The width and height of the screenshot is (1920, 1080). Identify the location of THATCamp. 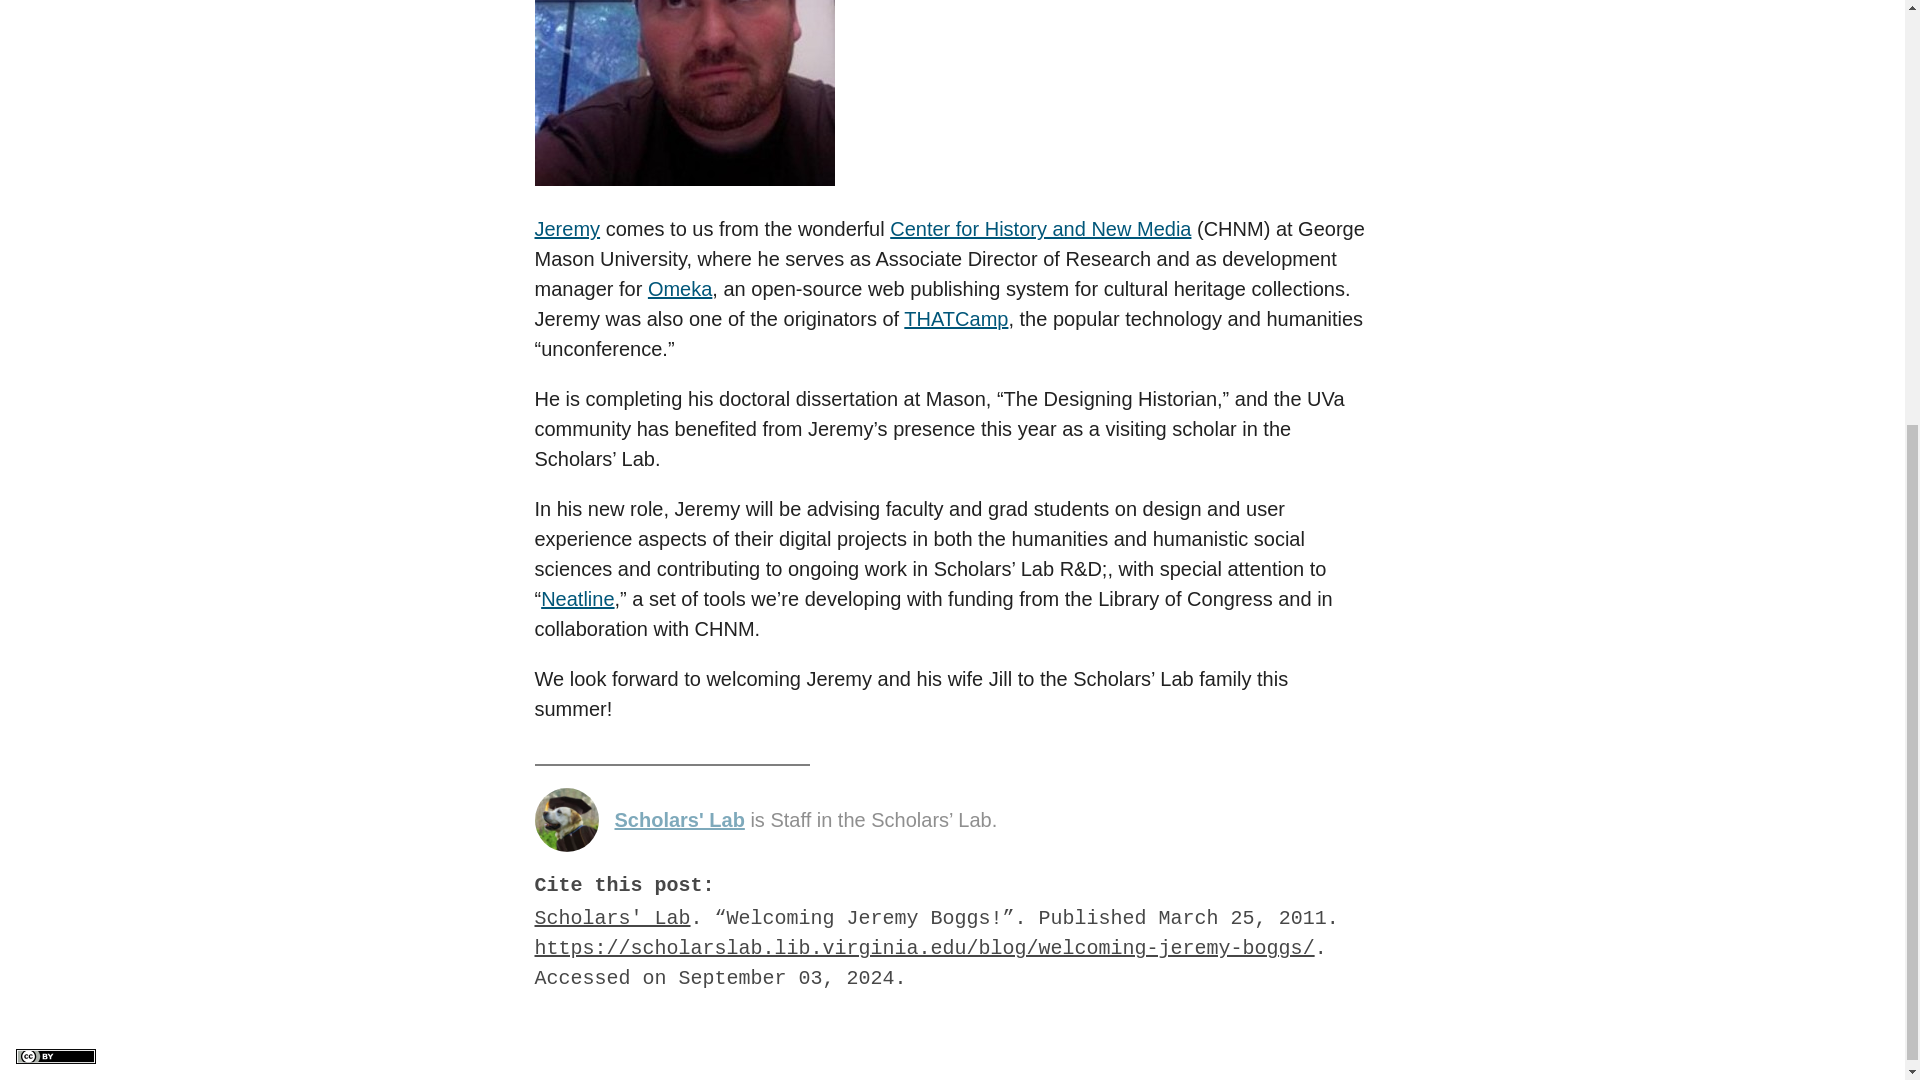
(956, 318).